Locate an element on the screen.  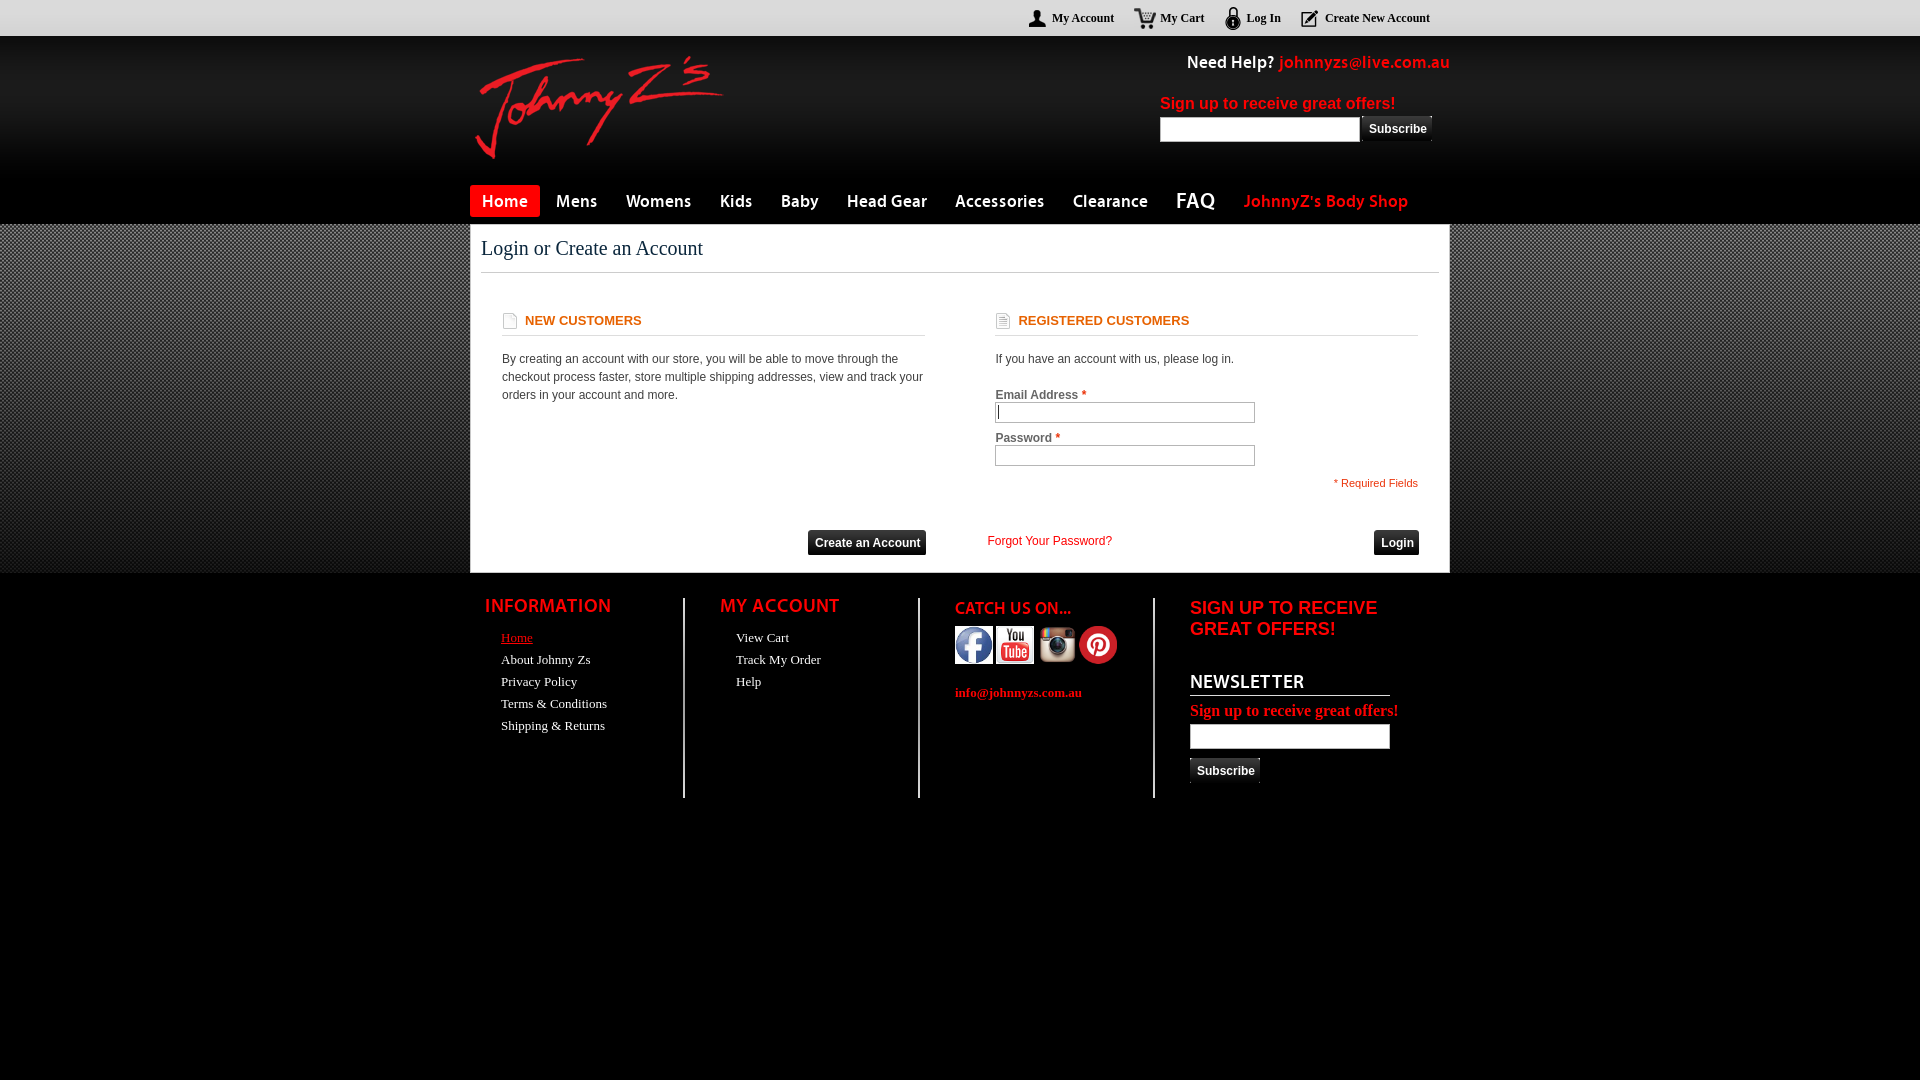
My Account is located at coordinates (1072, 18).